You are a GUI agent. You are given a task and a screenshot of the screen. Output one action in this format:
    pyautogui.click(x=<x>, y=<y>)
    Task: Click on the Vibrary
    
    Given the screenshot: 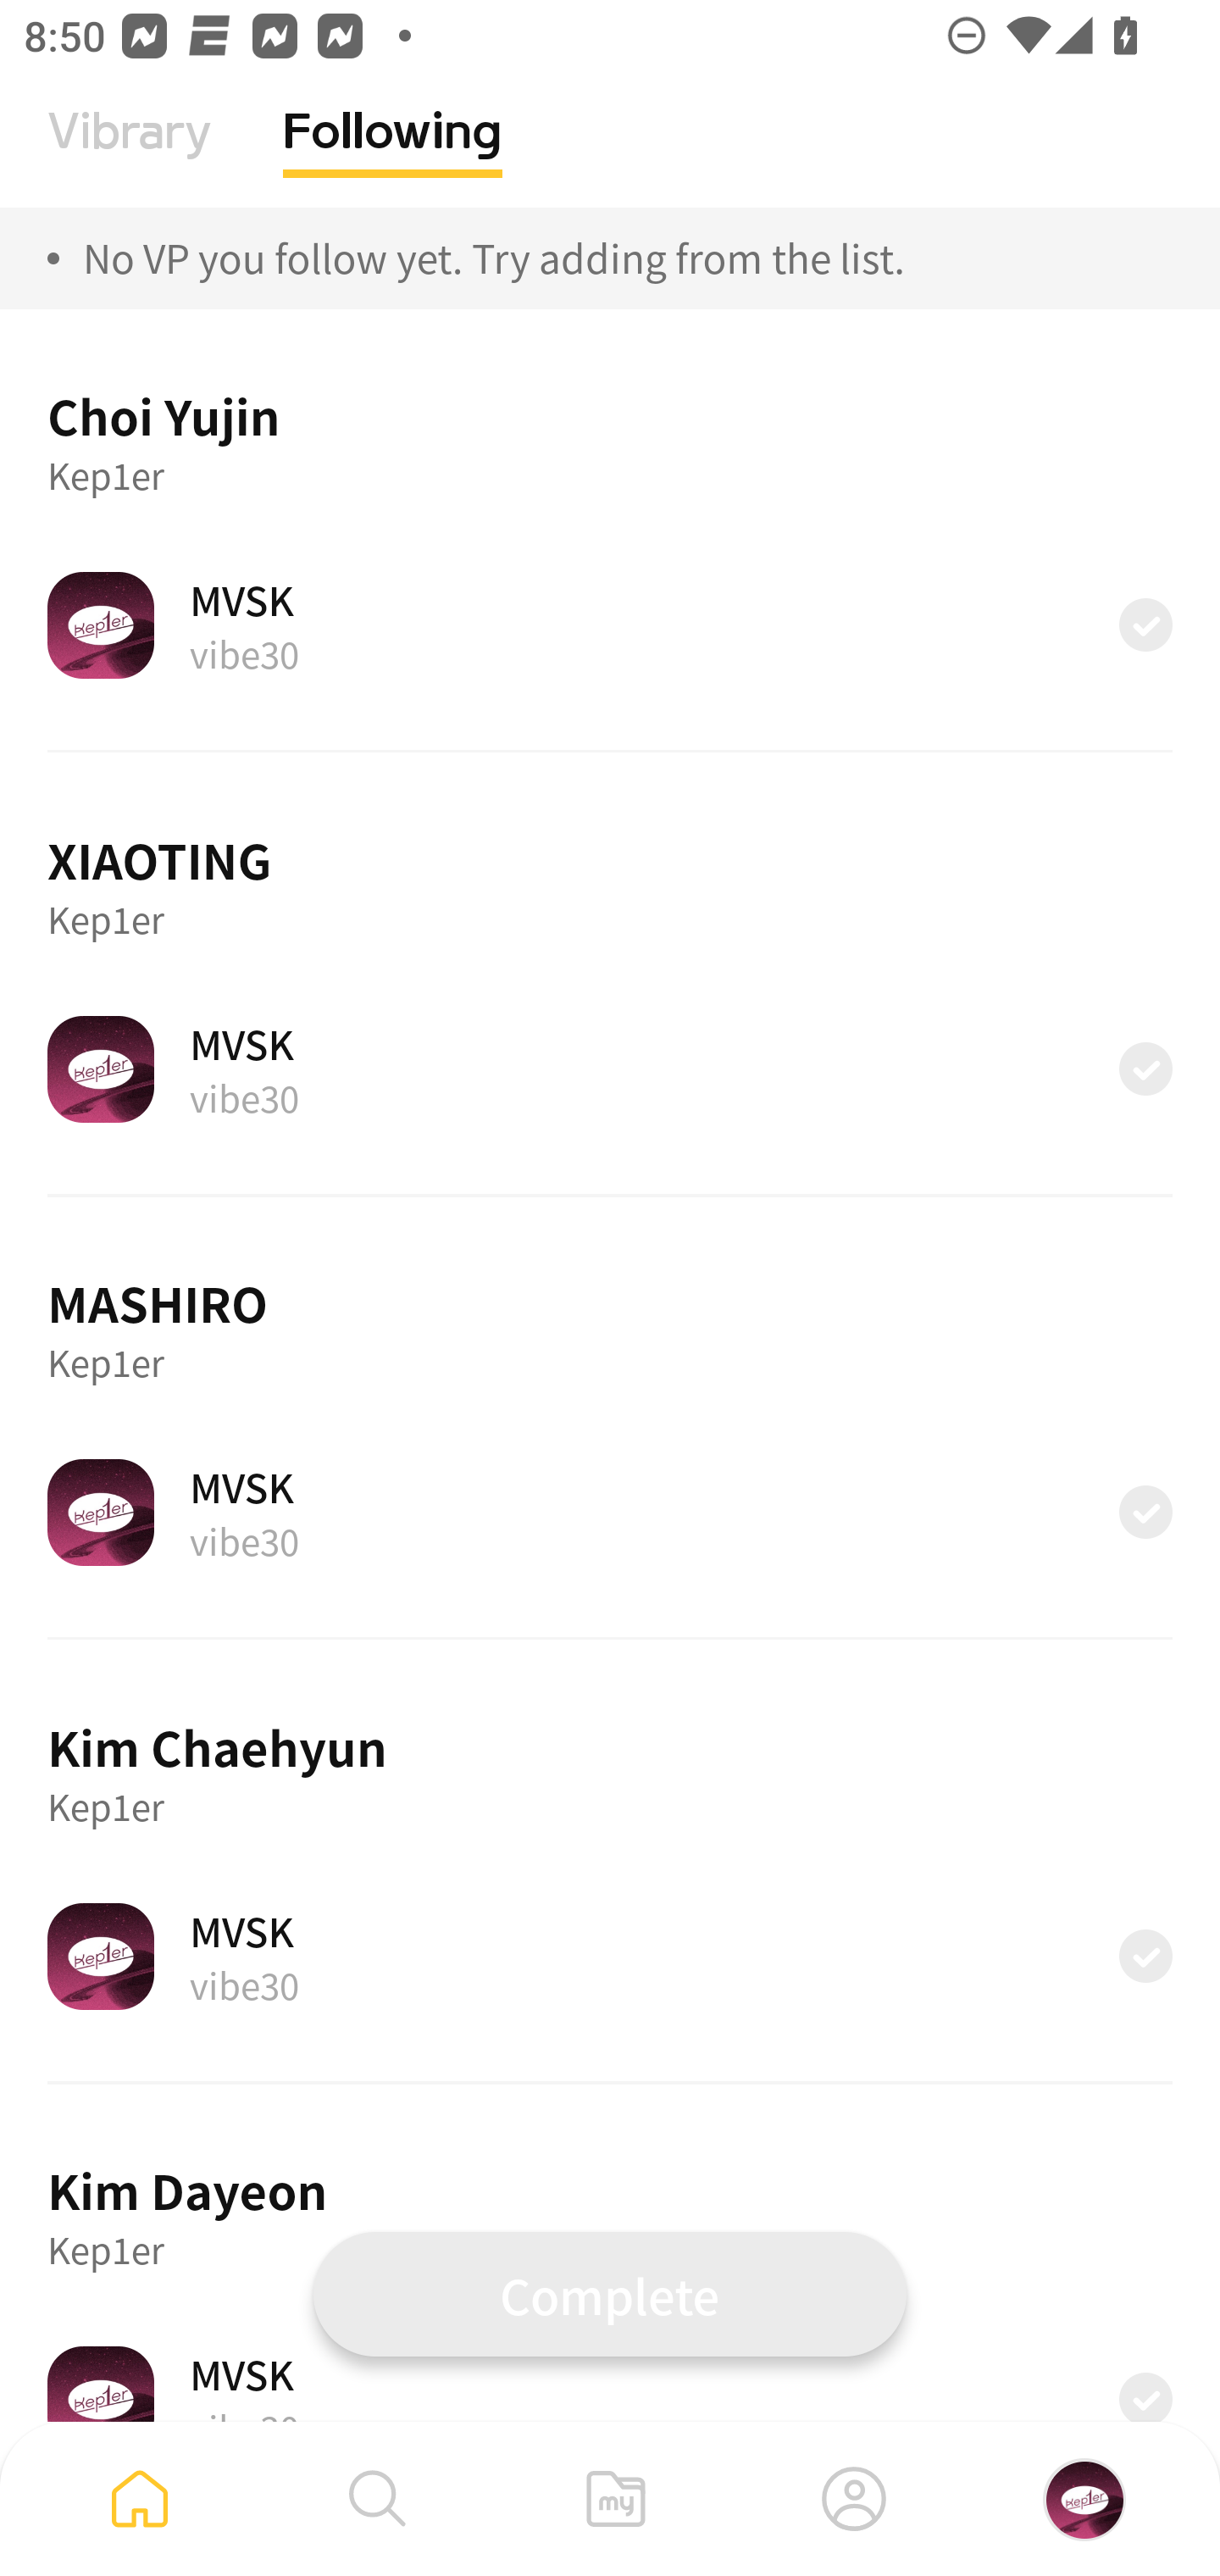 What is the action you would take?
    pyautogui.click(x=130, y=157)
    